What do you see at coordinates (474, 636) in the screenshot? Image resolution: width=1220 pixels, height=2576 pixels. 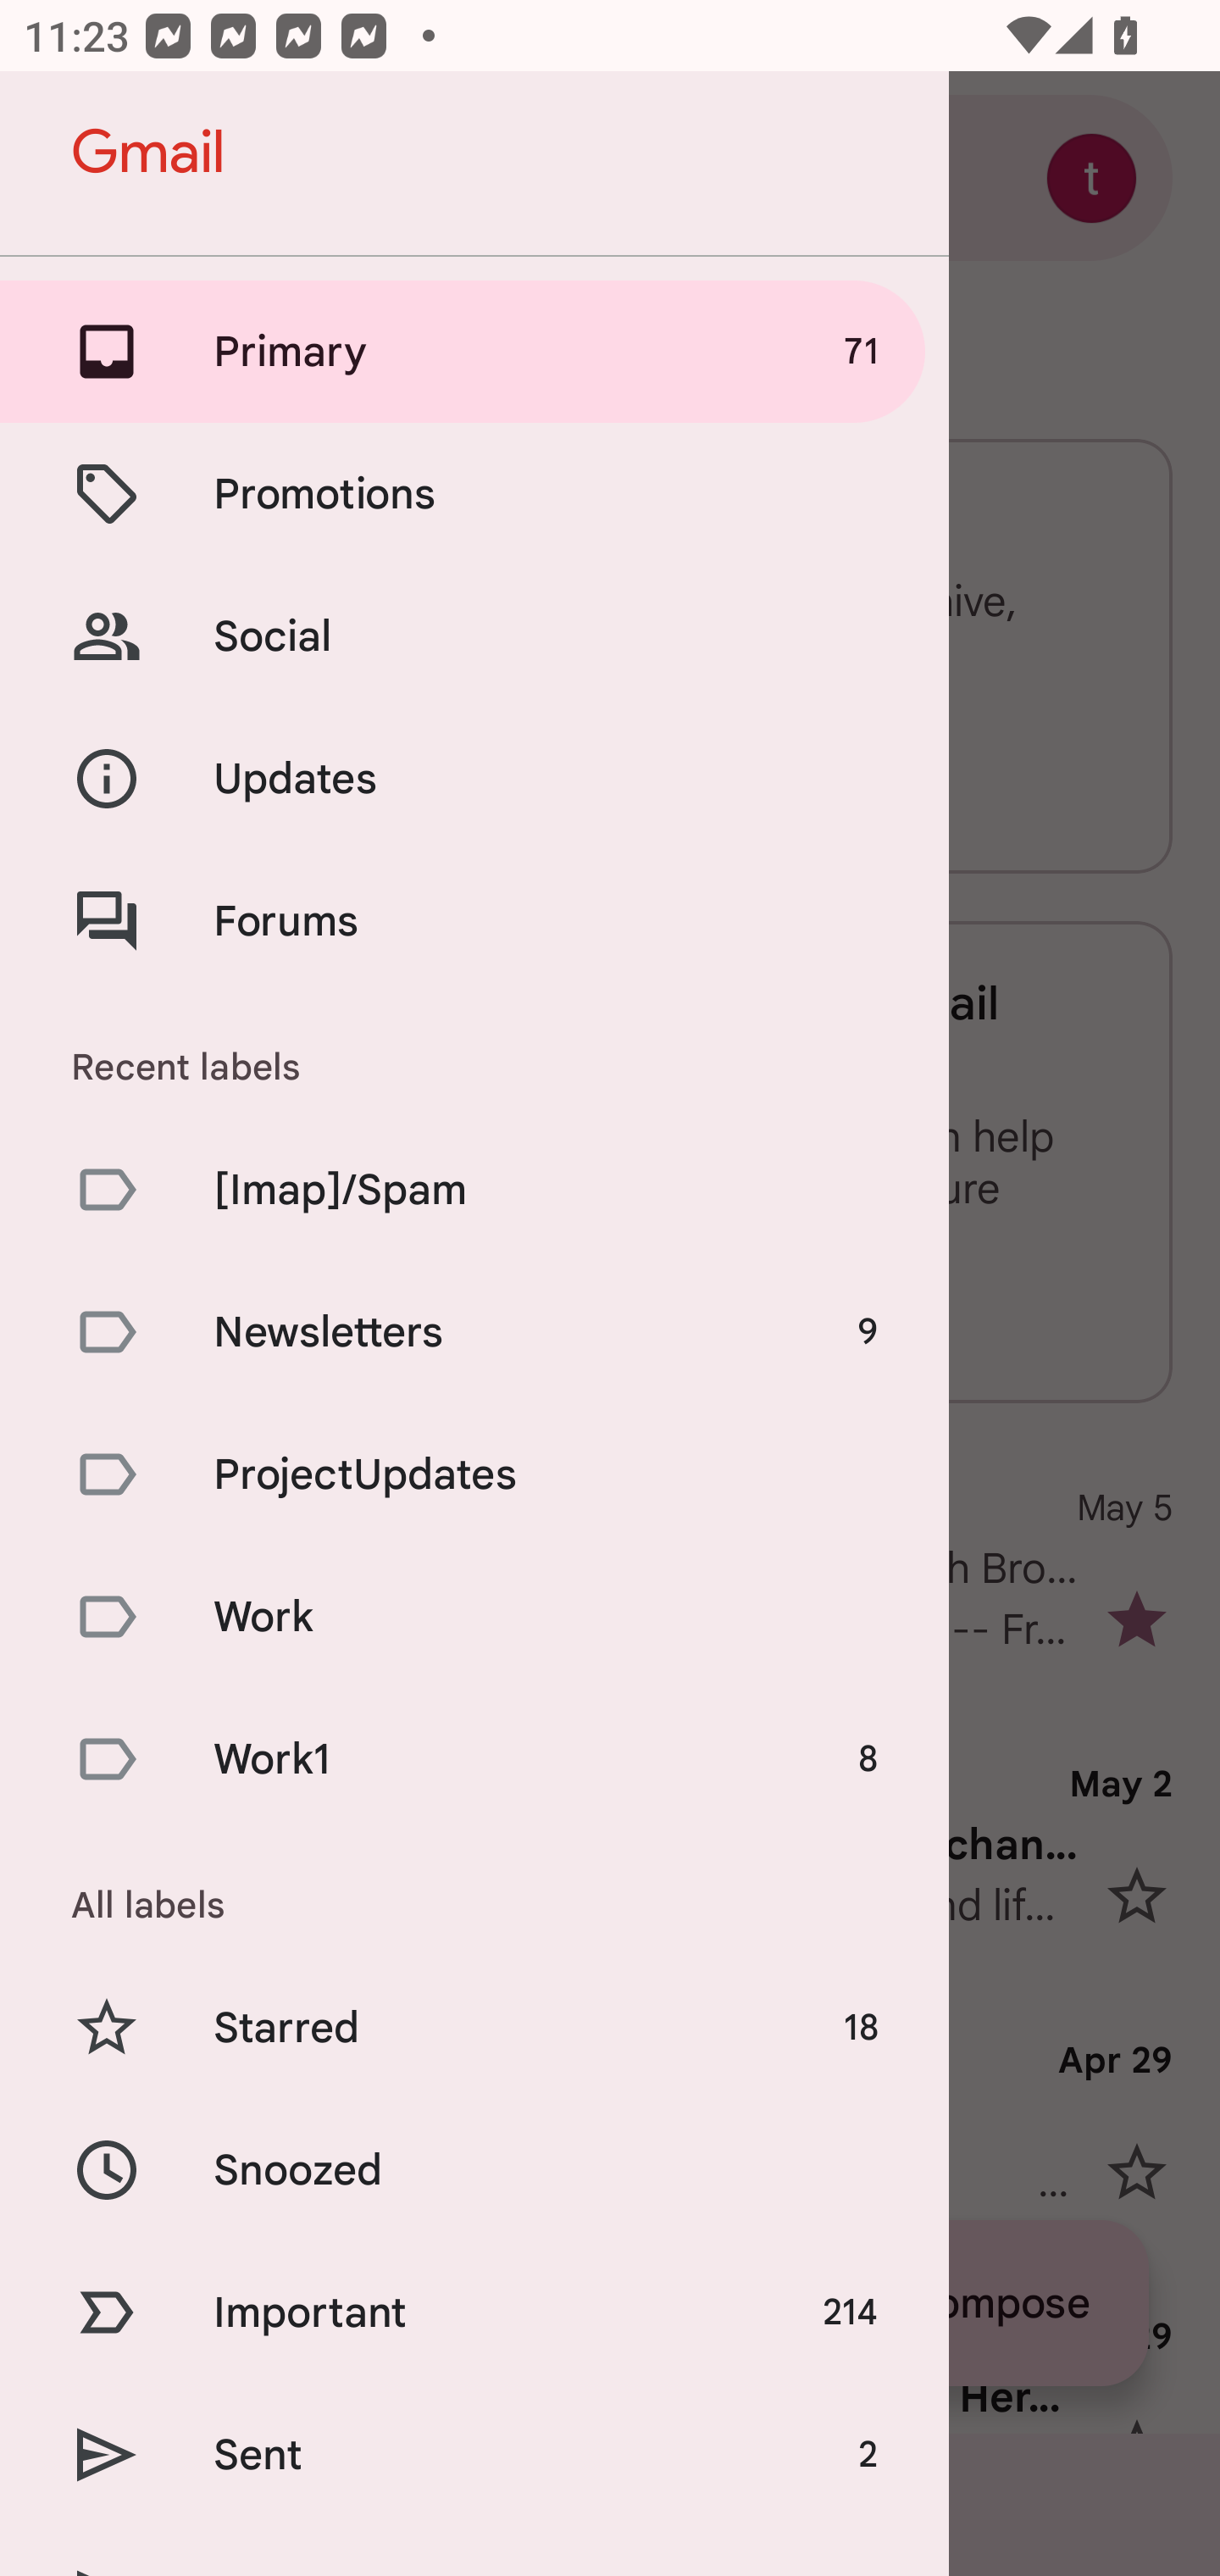 I see `Social` at bounding box center [474, 636].